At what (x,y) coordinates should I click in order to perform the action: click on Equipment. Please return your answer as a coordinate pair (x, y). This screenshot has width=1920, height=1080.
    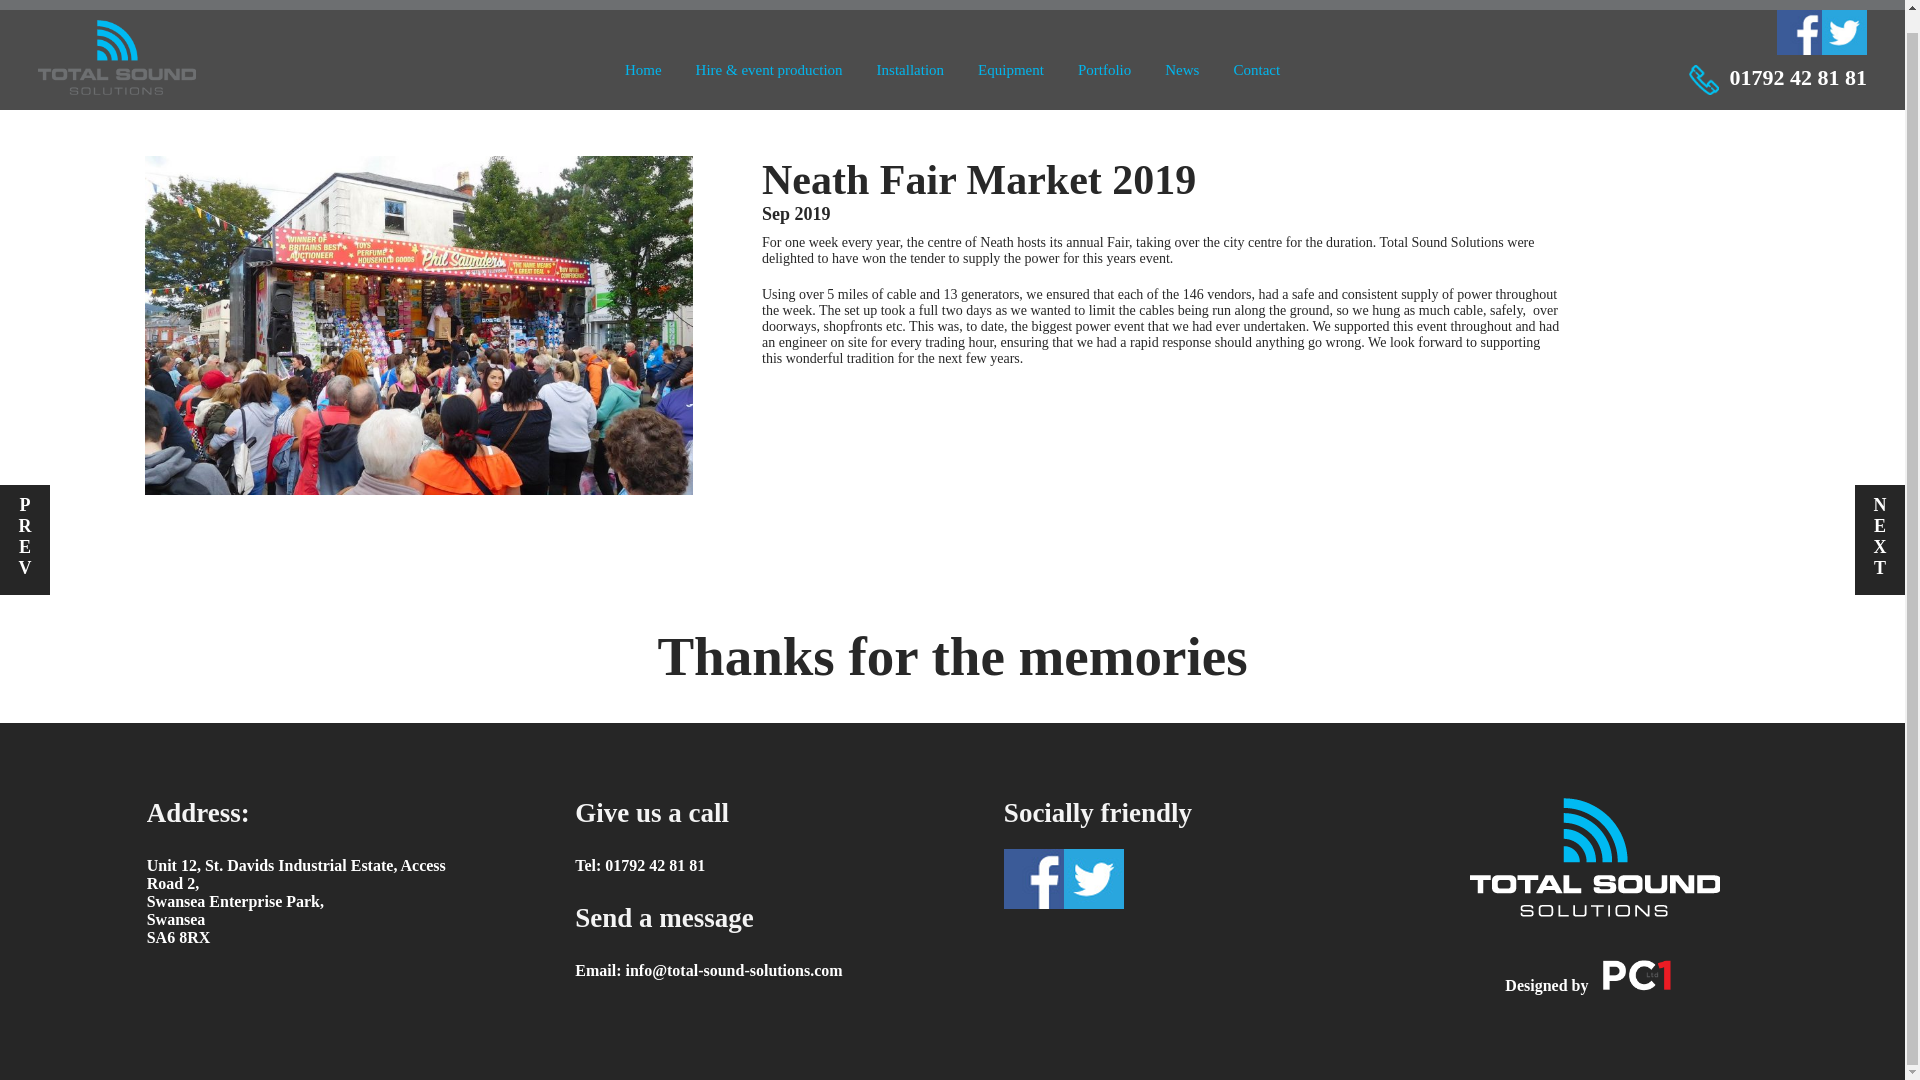
    Looking at the image, I should click on (1010, 51).